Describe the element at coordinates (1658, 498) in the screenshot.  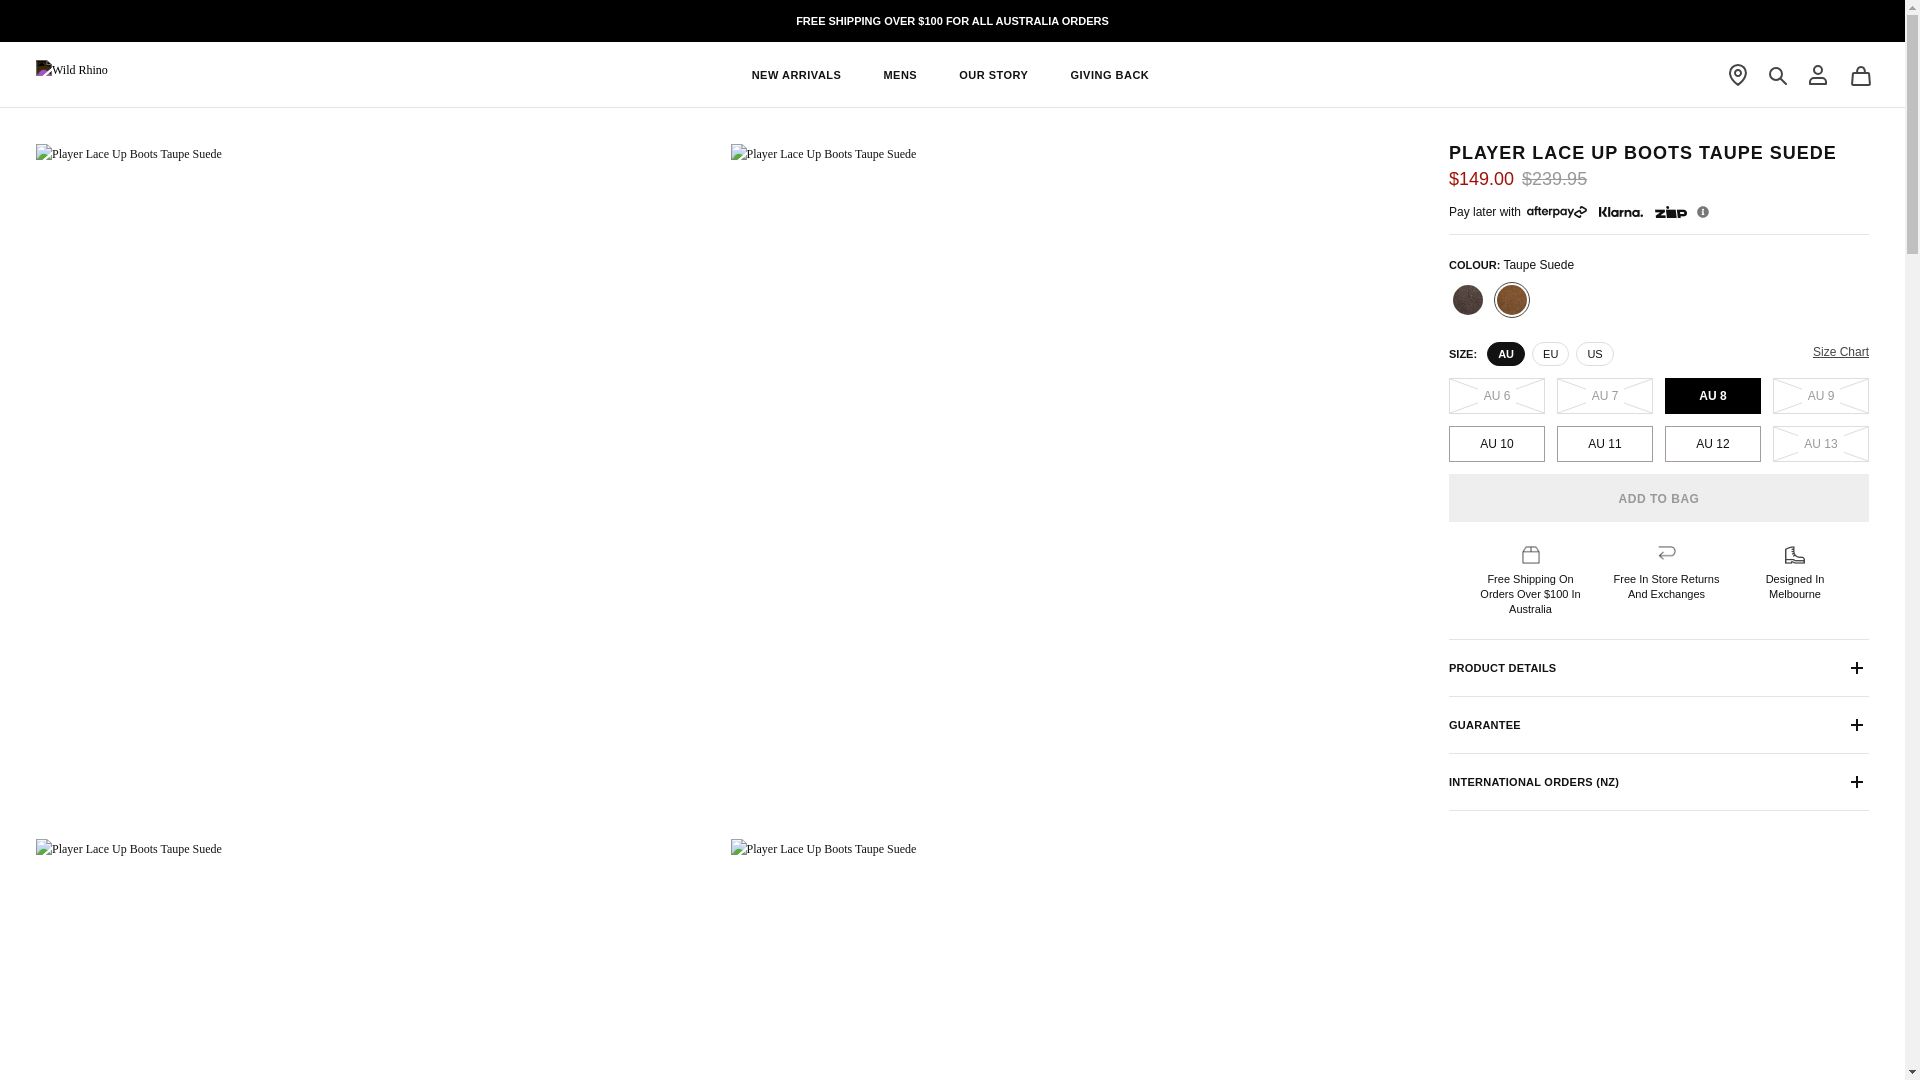
I see `ADD TO BAG` at that location.